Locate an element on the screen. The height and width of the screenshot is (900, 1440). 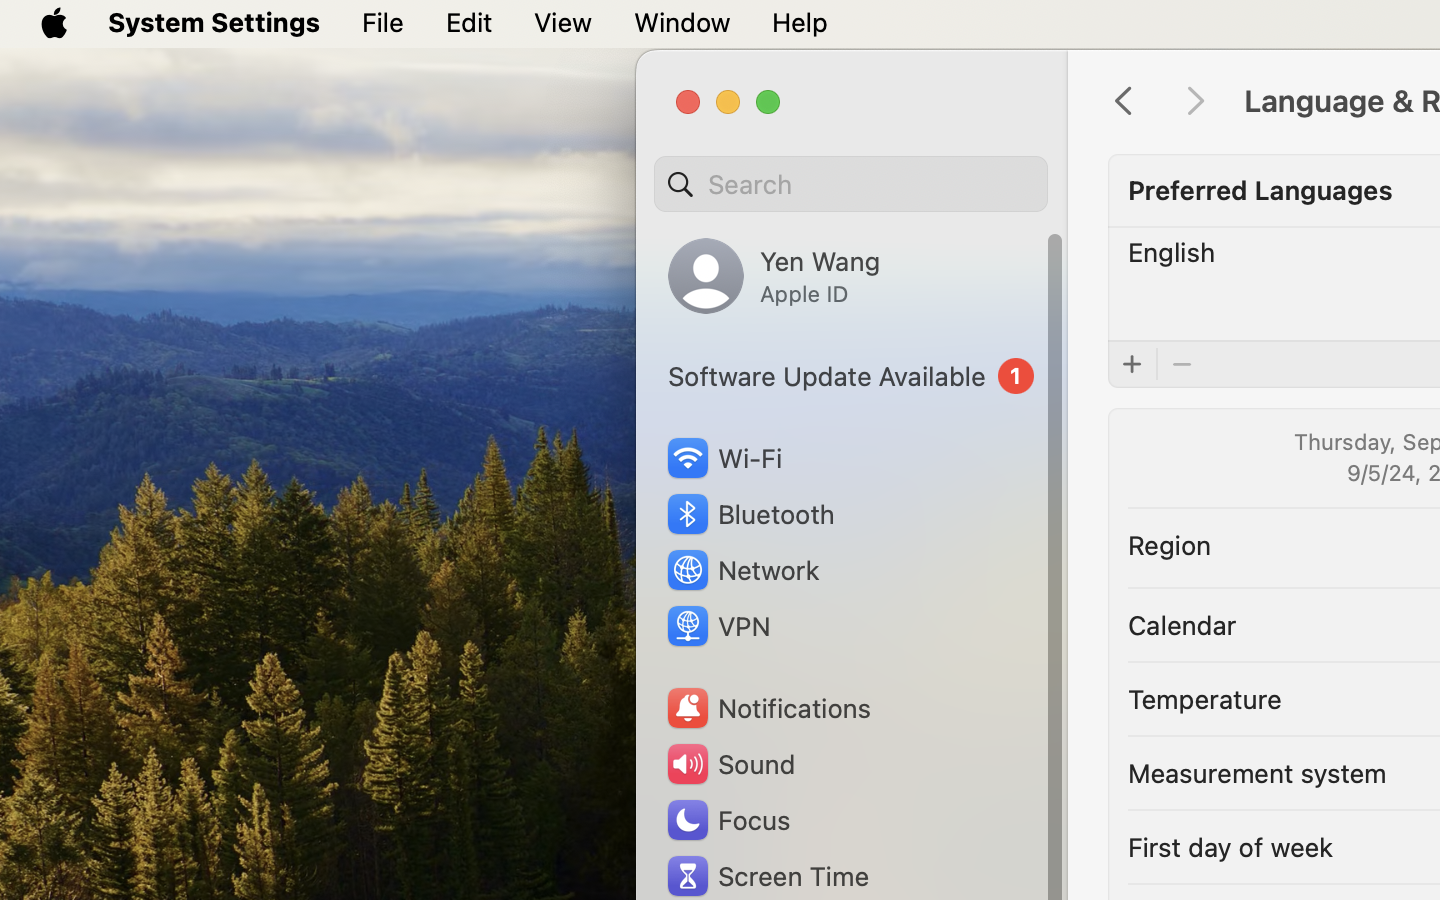
Yen Wang, Apple ID is located at coordinates (774, 276).